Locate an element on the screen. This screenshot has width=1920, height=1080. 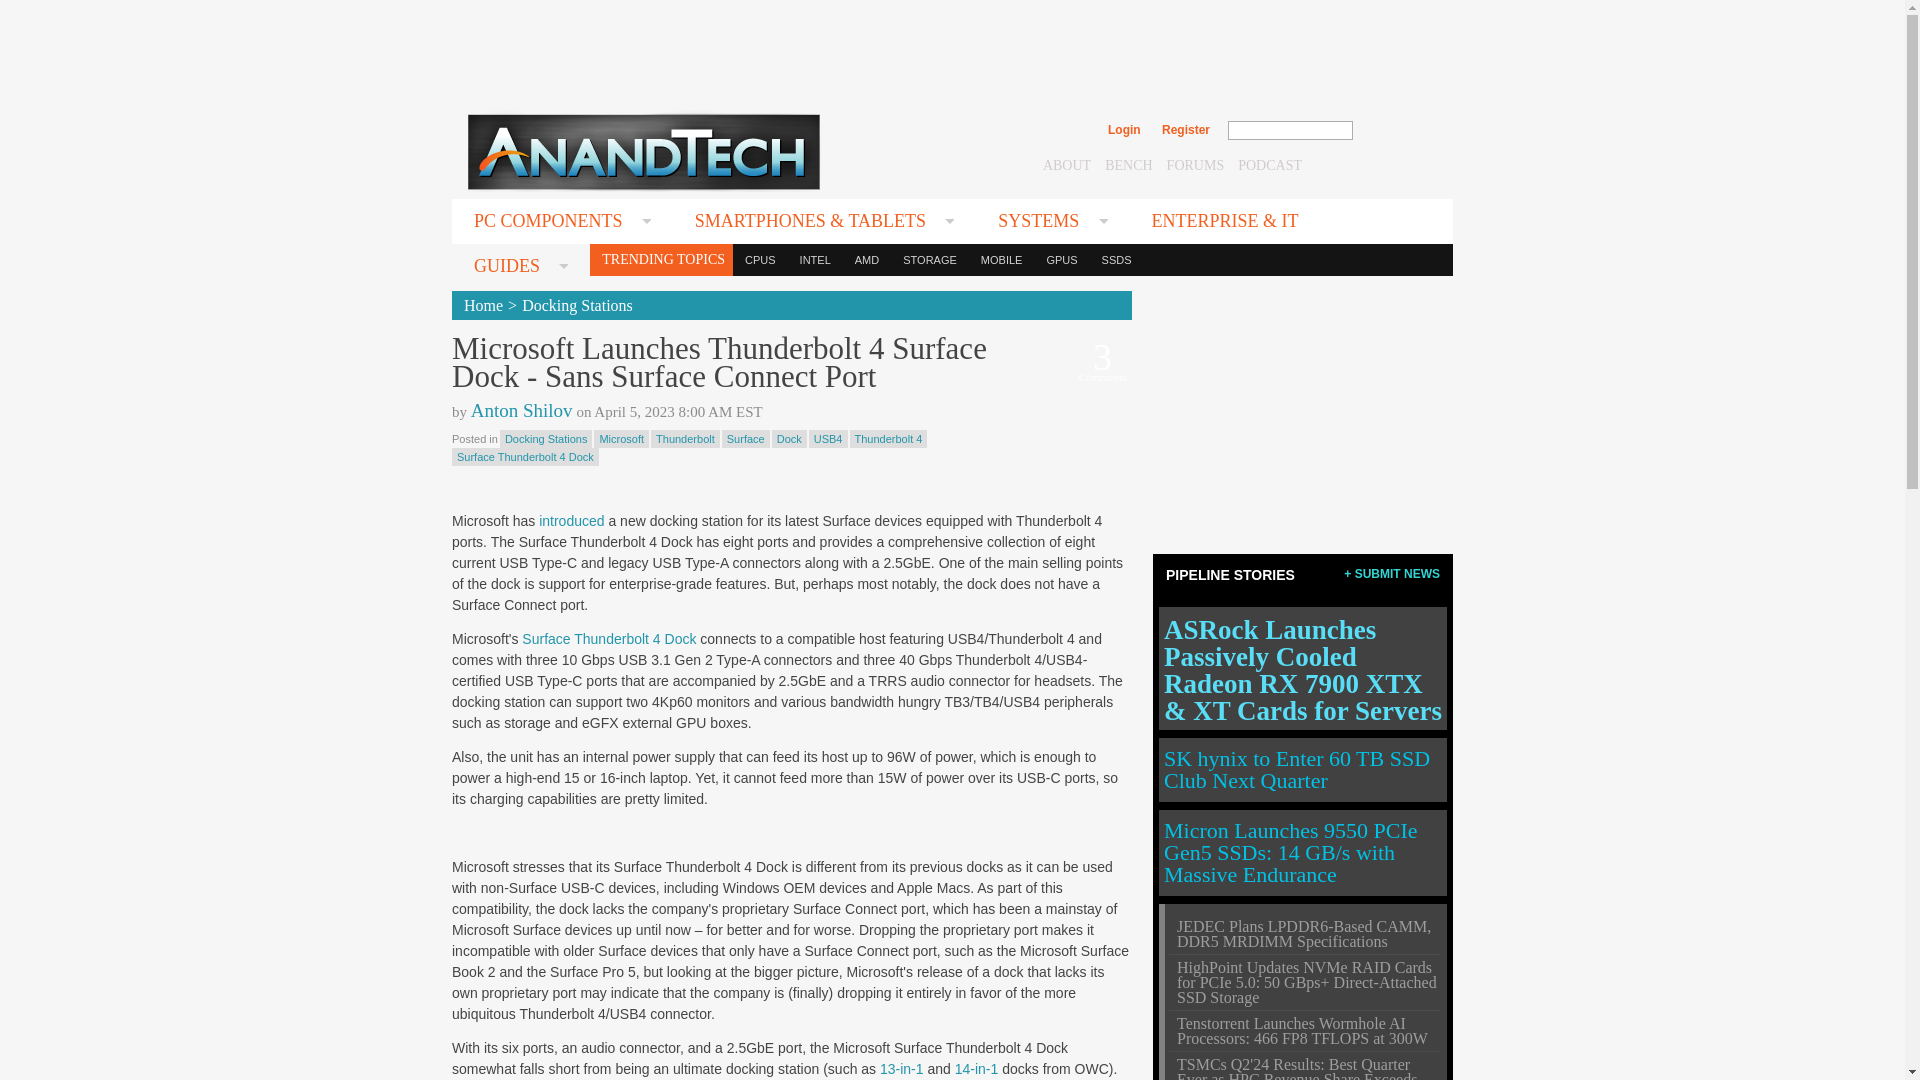
BENCH is located at coordinates (1128, 164).